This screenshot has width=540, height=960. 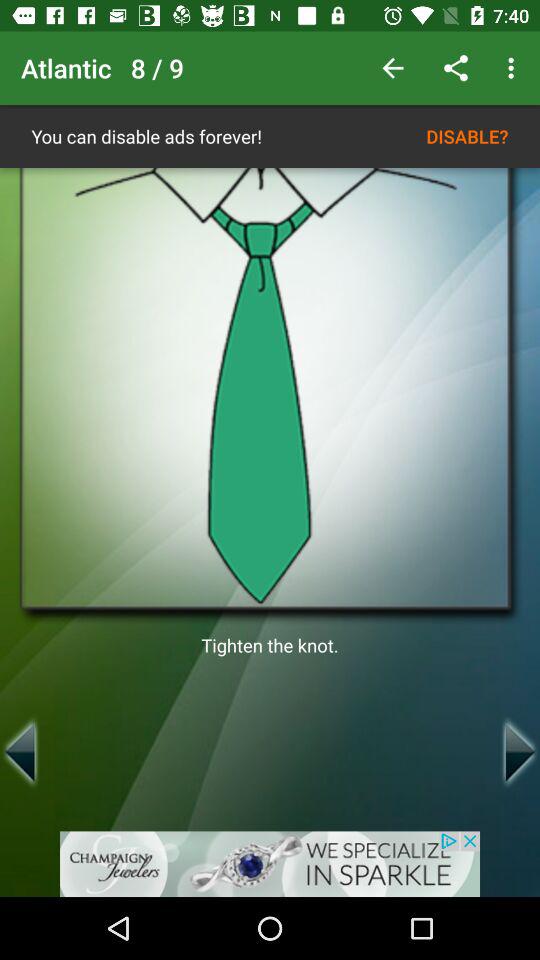 What do you see at coordinates (270, 864) in the screenshot?
I see `open advertisement` at bounding box center [270, 864].